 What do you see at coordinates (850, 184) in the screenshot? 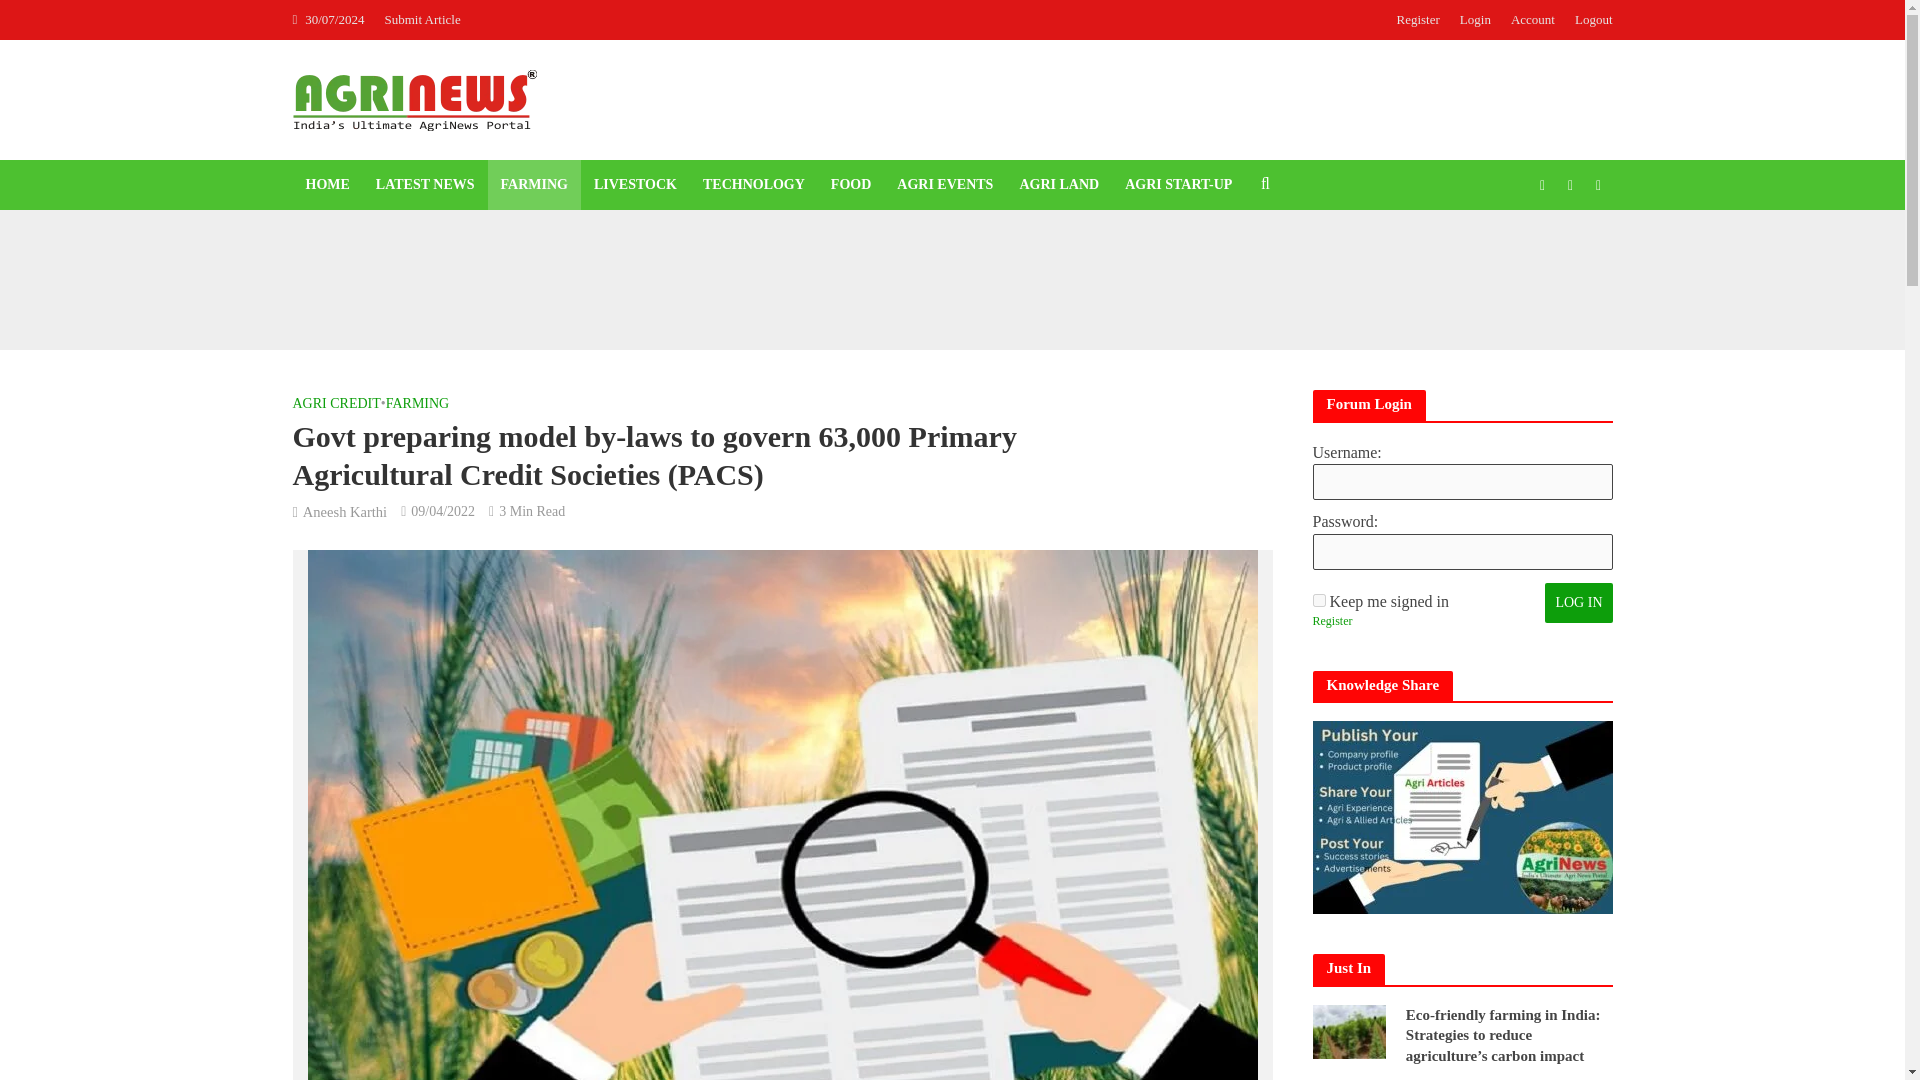
I see `FOOD` at bounding box center [850, 184].